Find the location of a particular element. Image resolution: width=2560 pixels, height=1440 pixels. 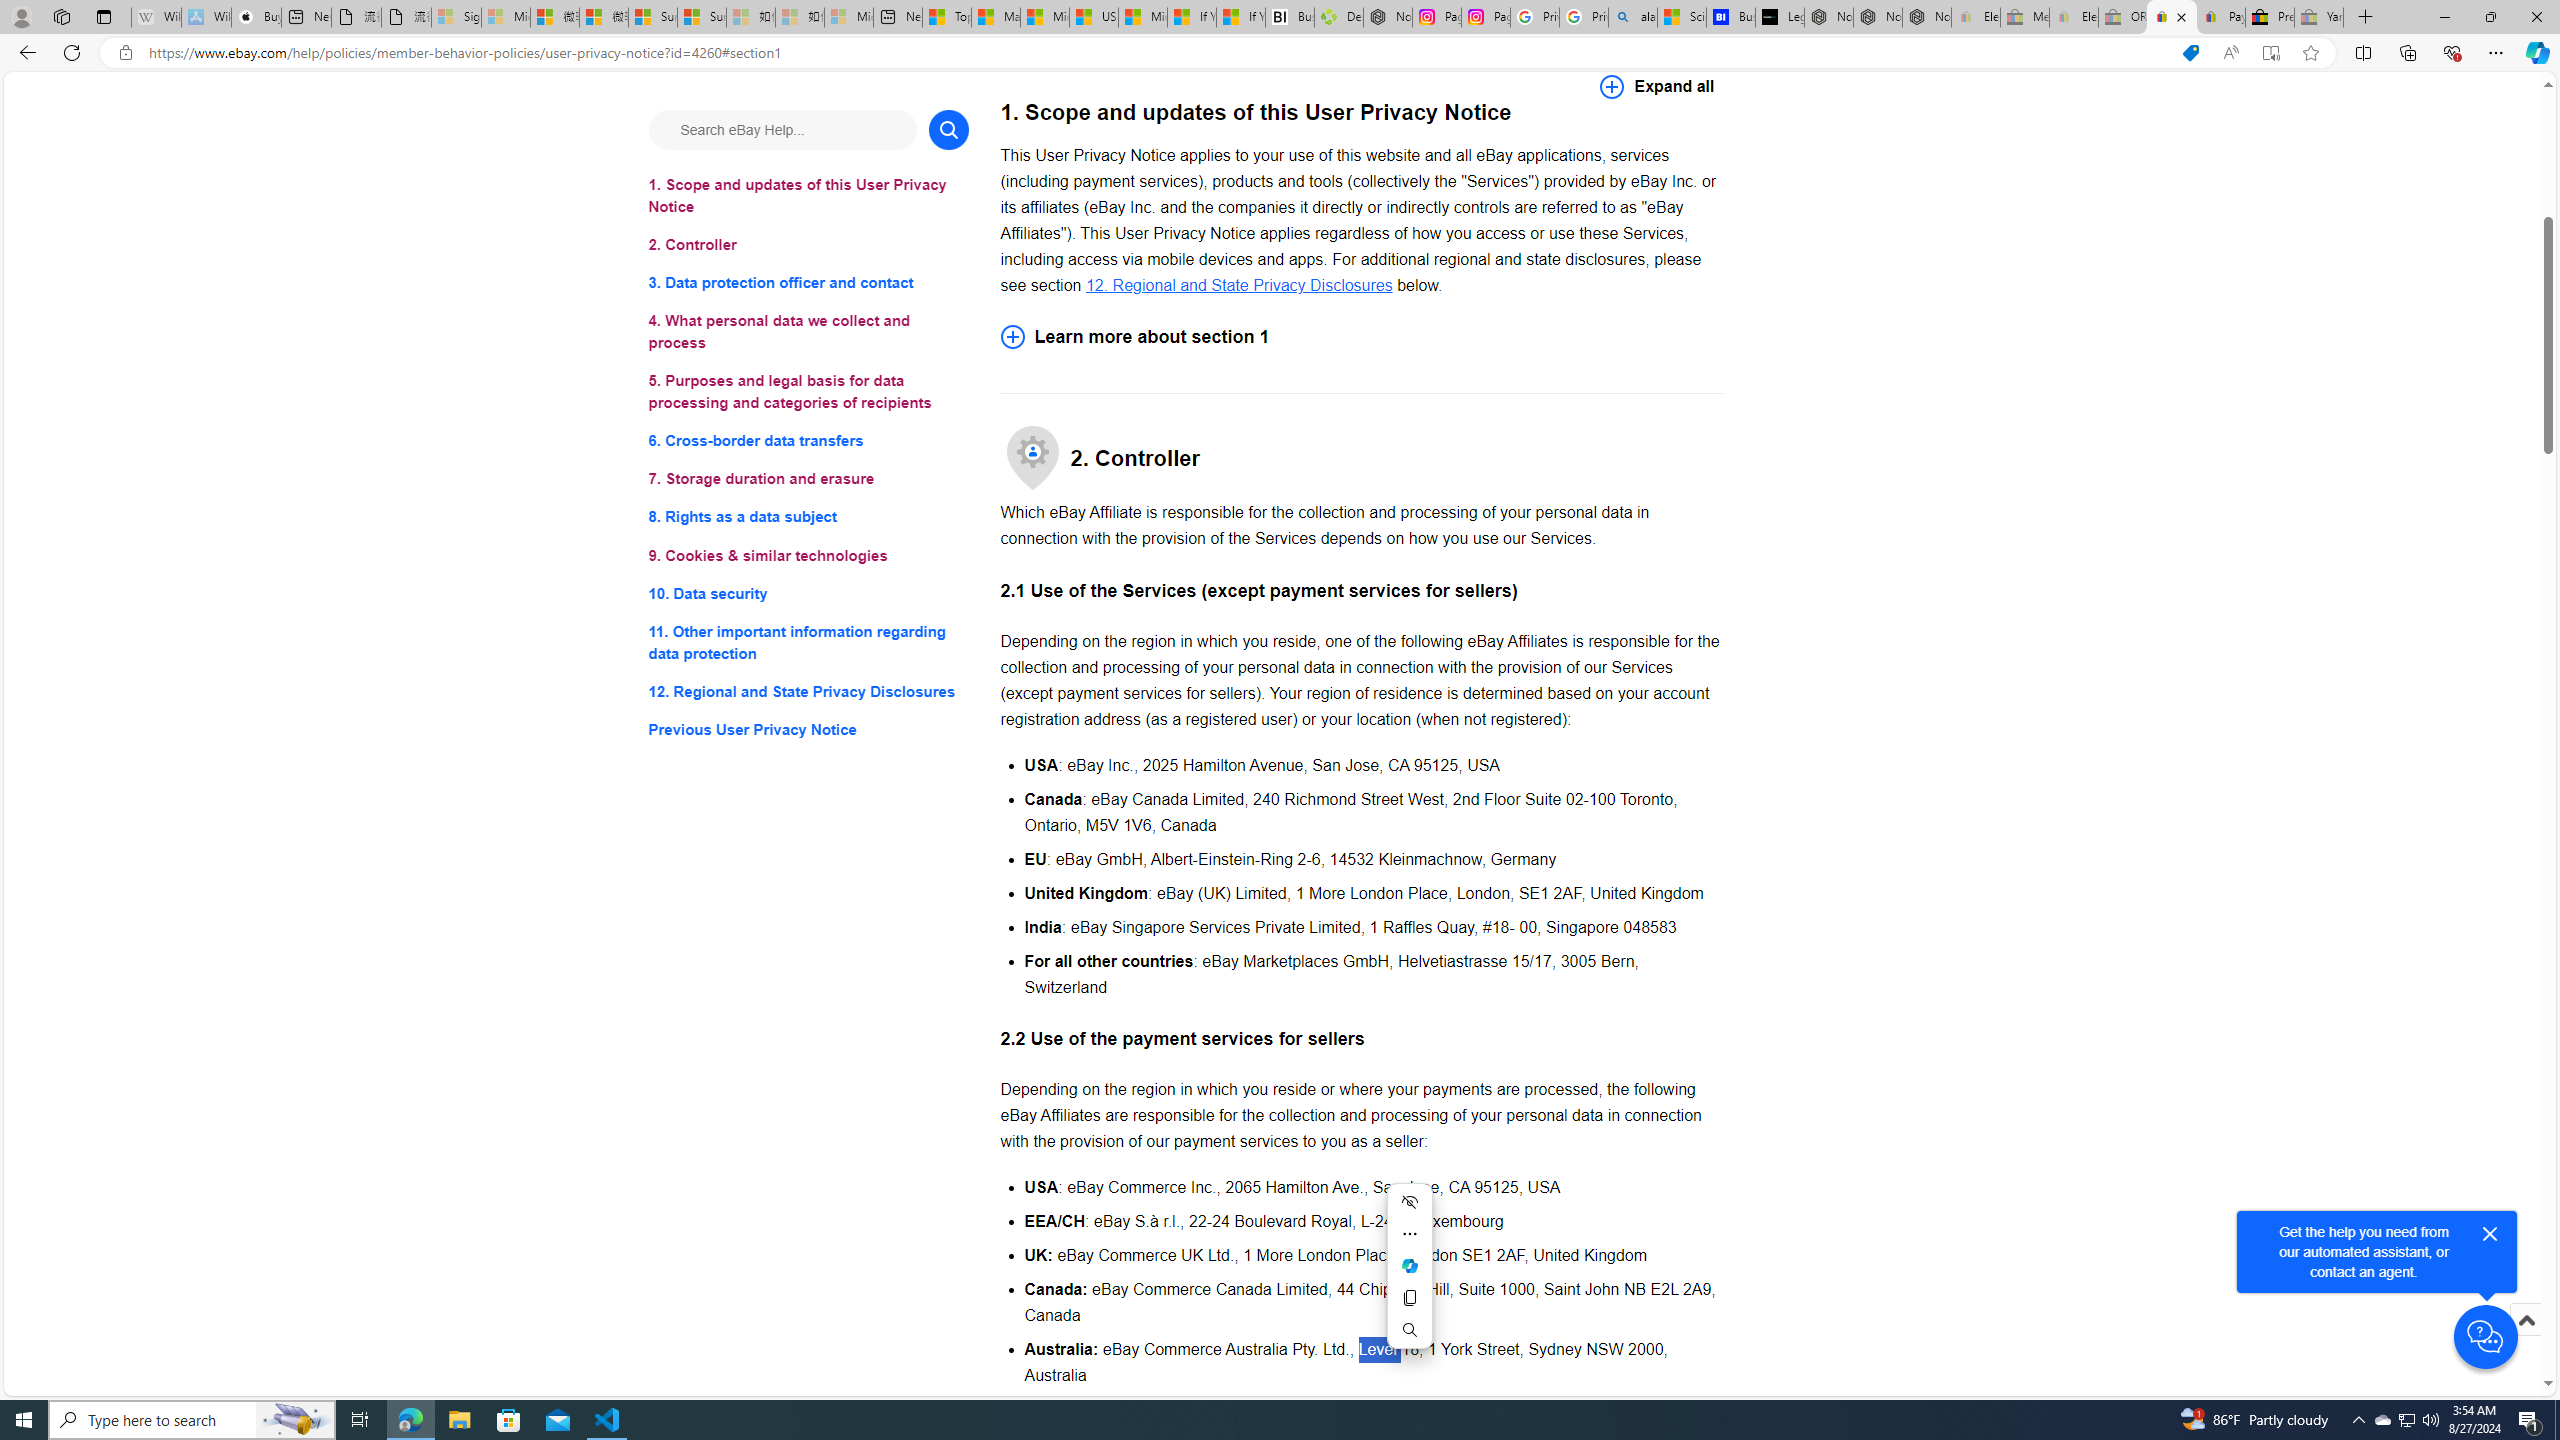

2. Controller is located at coordinates (808, 244).